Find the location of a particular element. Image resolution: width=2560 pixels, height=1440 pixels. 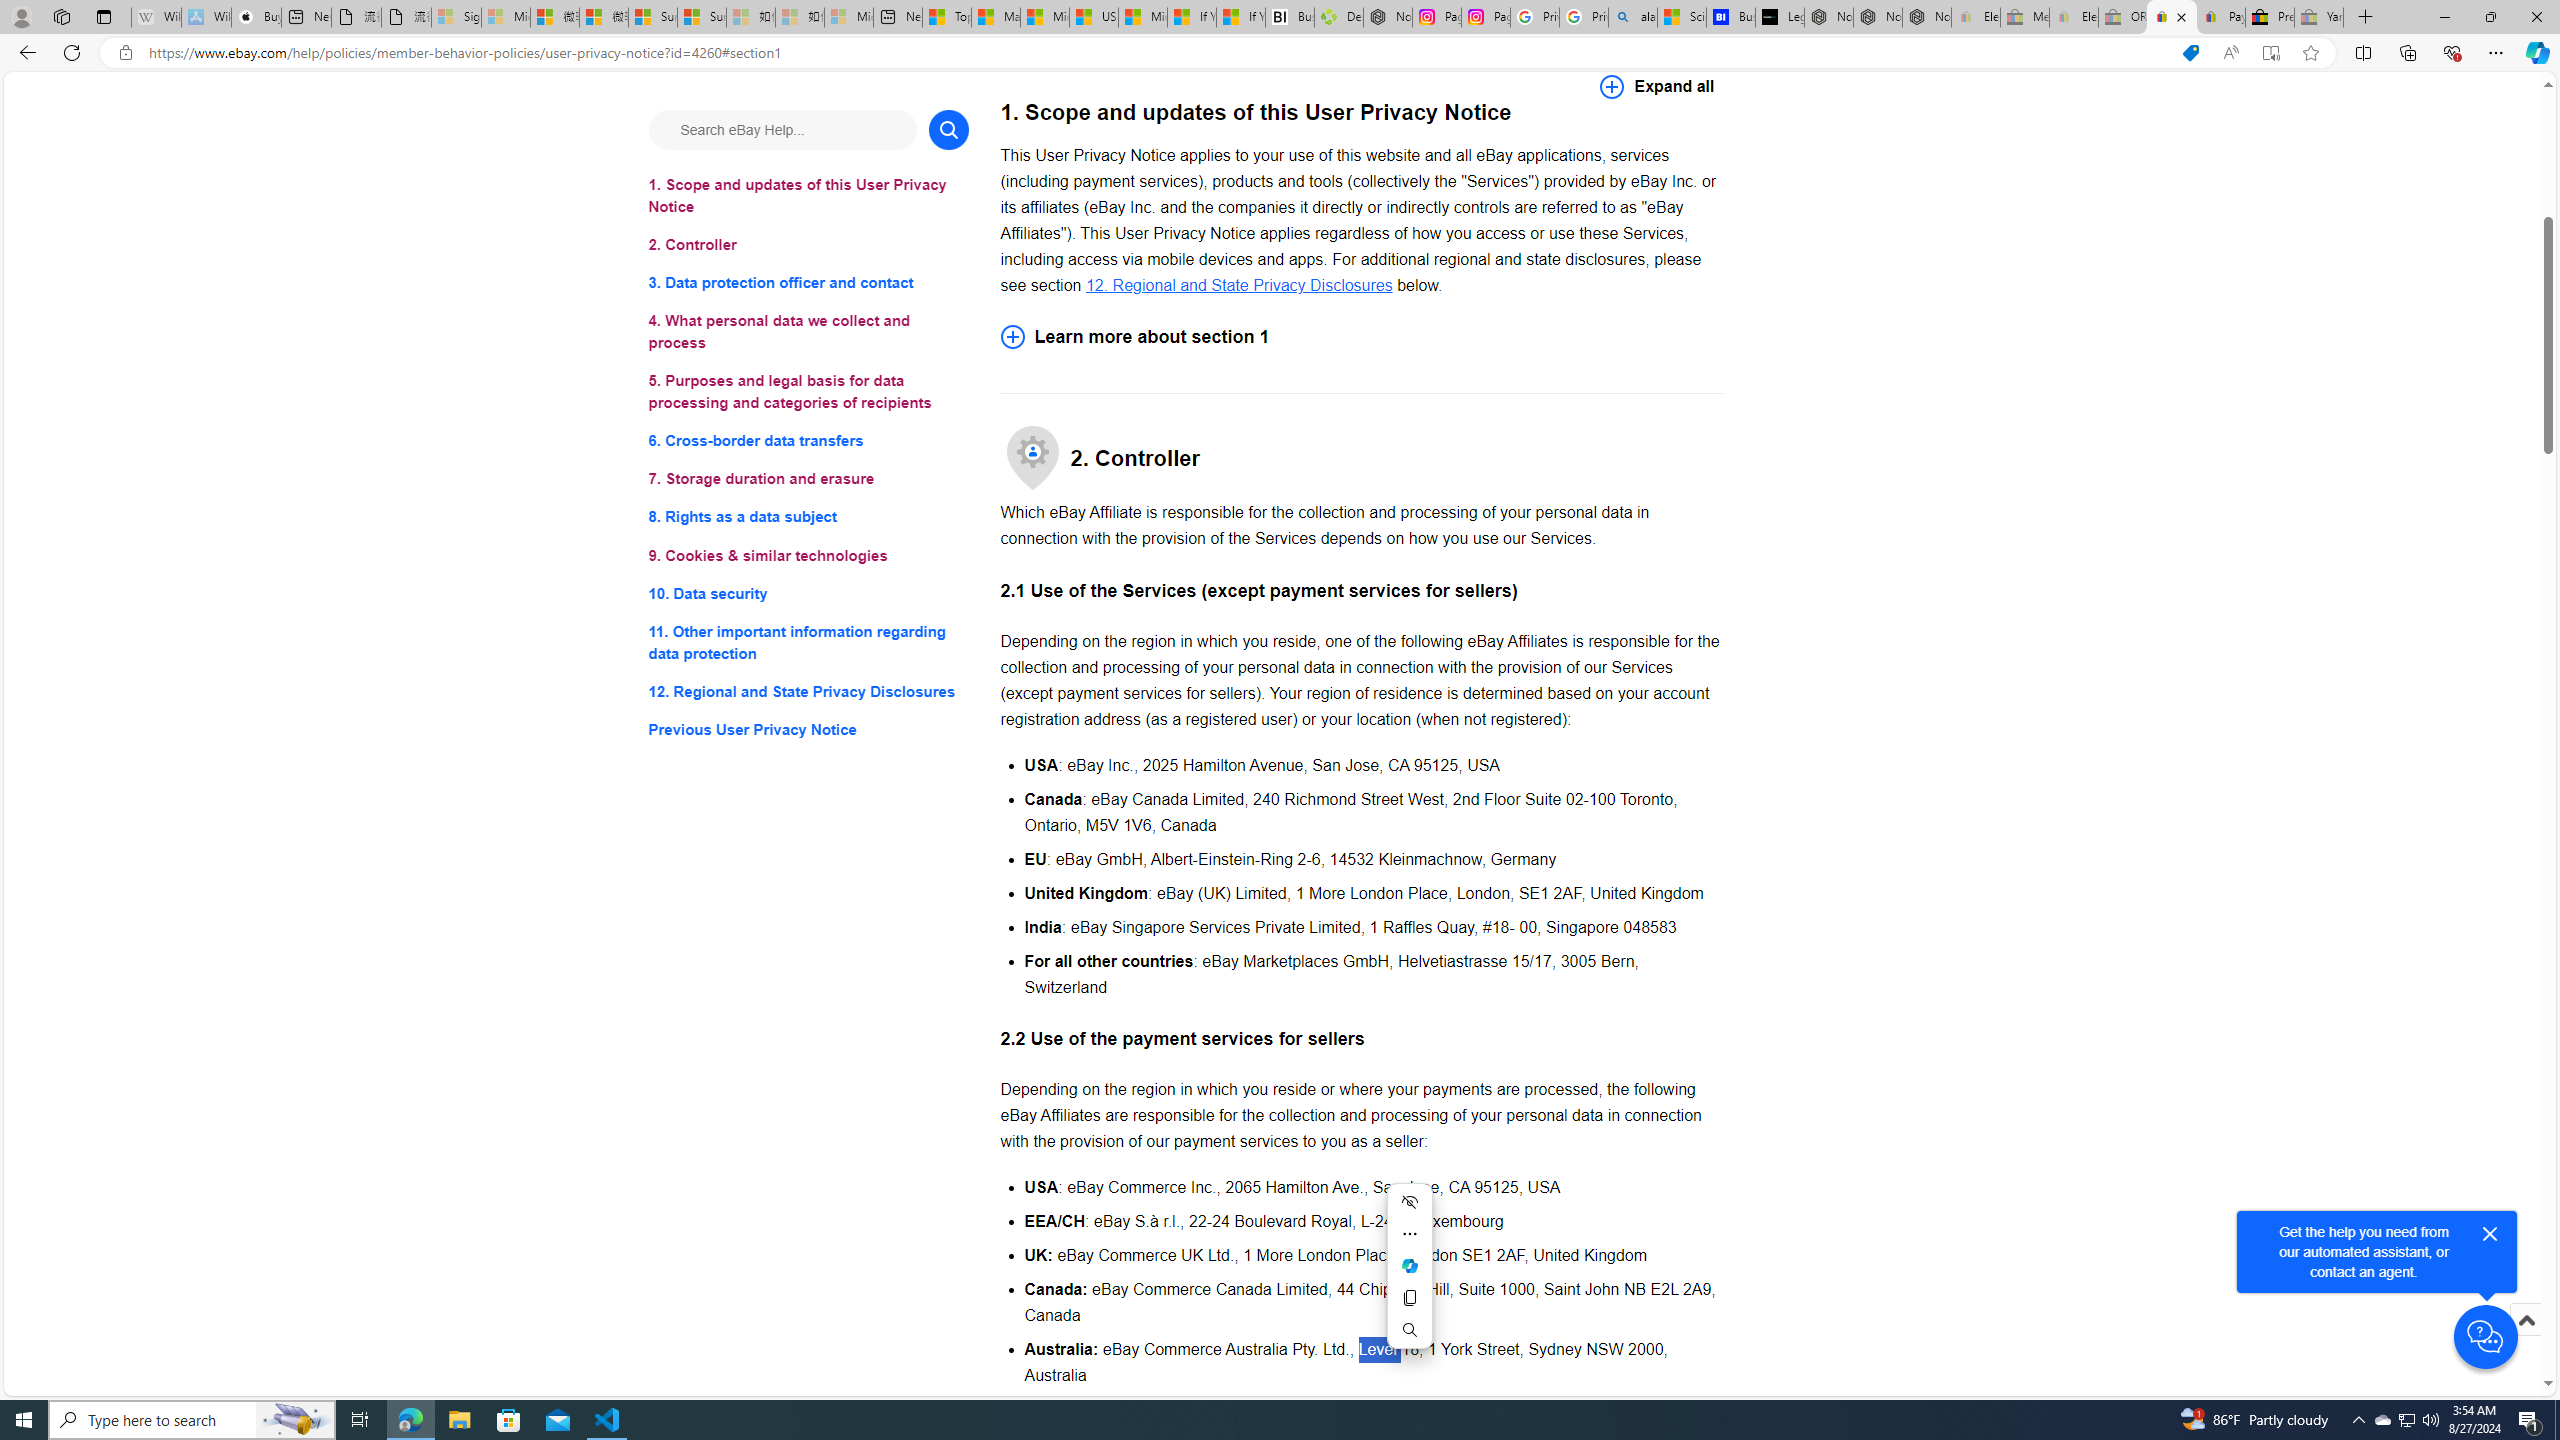

2. Controller is located at coordinates (808, 244).